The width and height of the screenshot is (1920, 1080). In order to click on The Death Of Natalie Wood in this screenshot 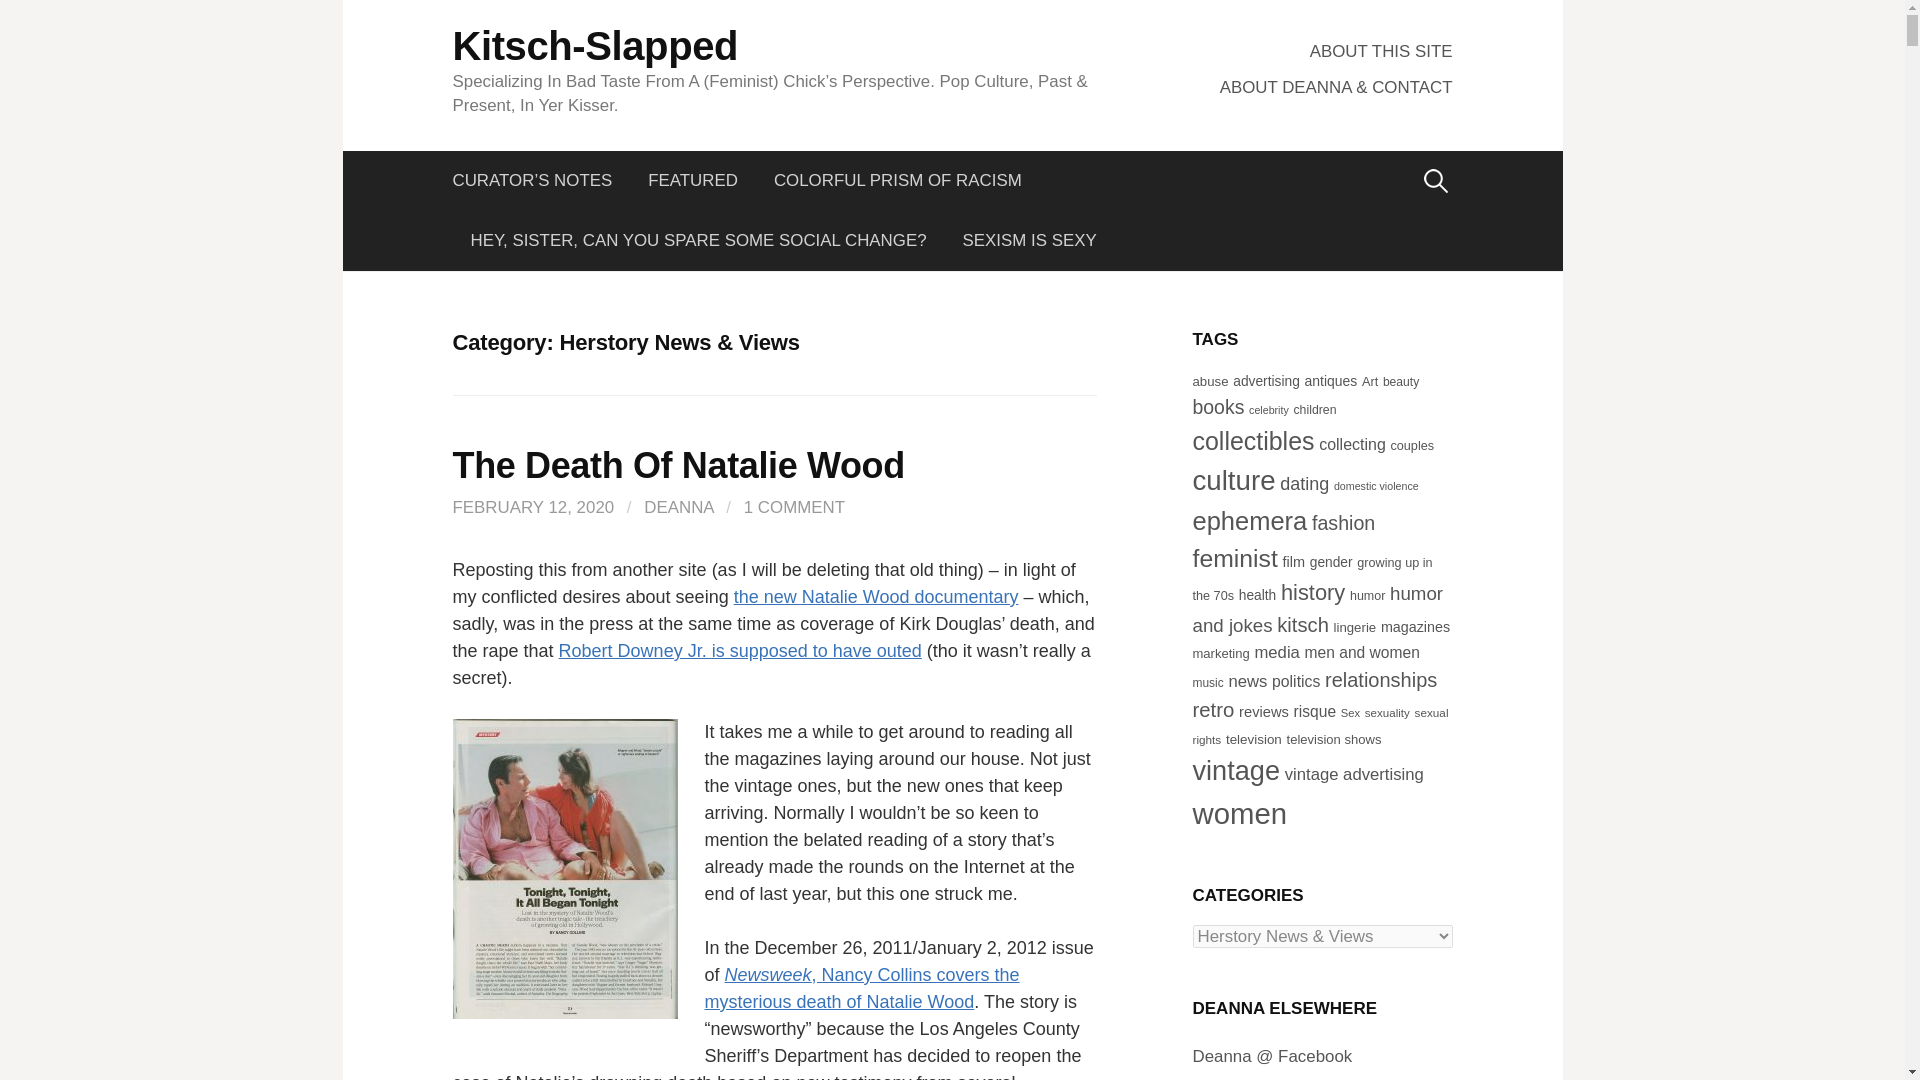, I will do `click(678, 465)`.